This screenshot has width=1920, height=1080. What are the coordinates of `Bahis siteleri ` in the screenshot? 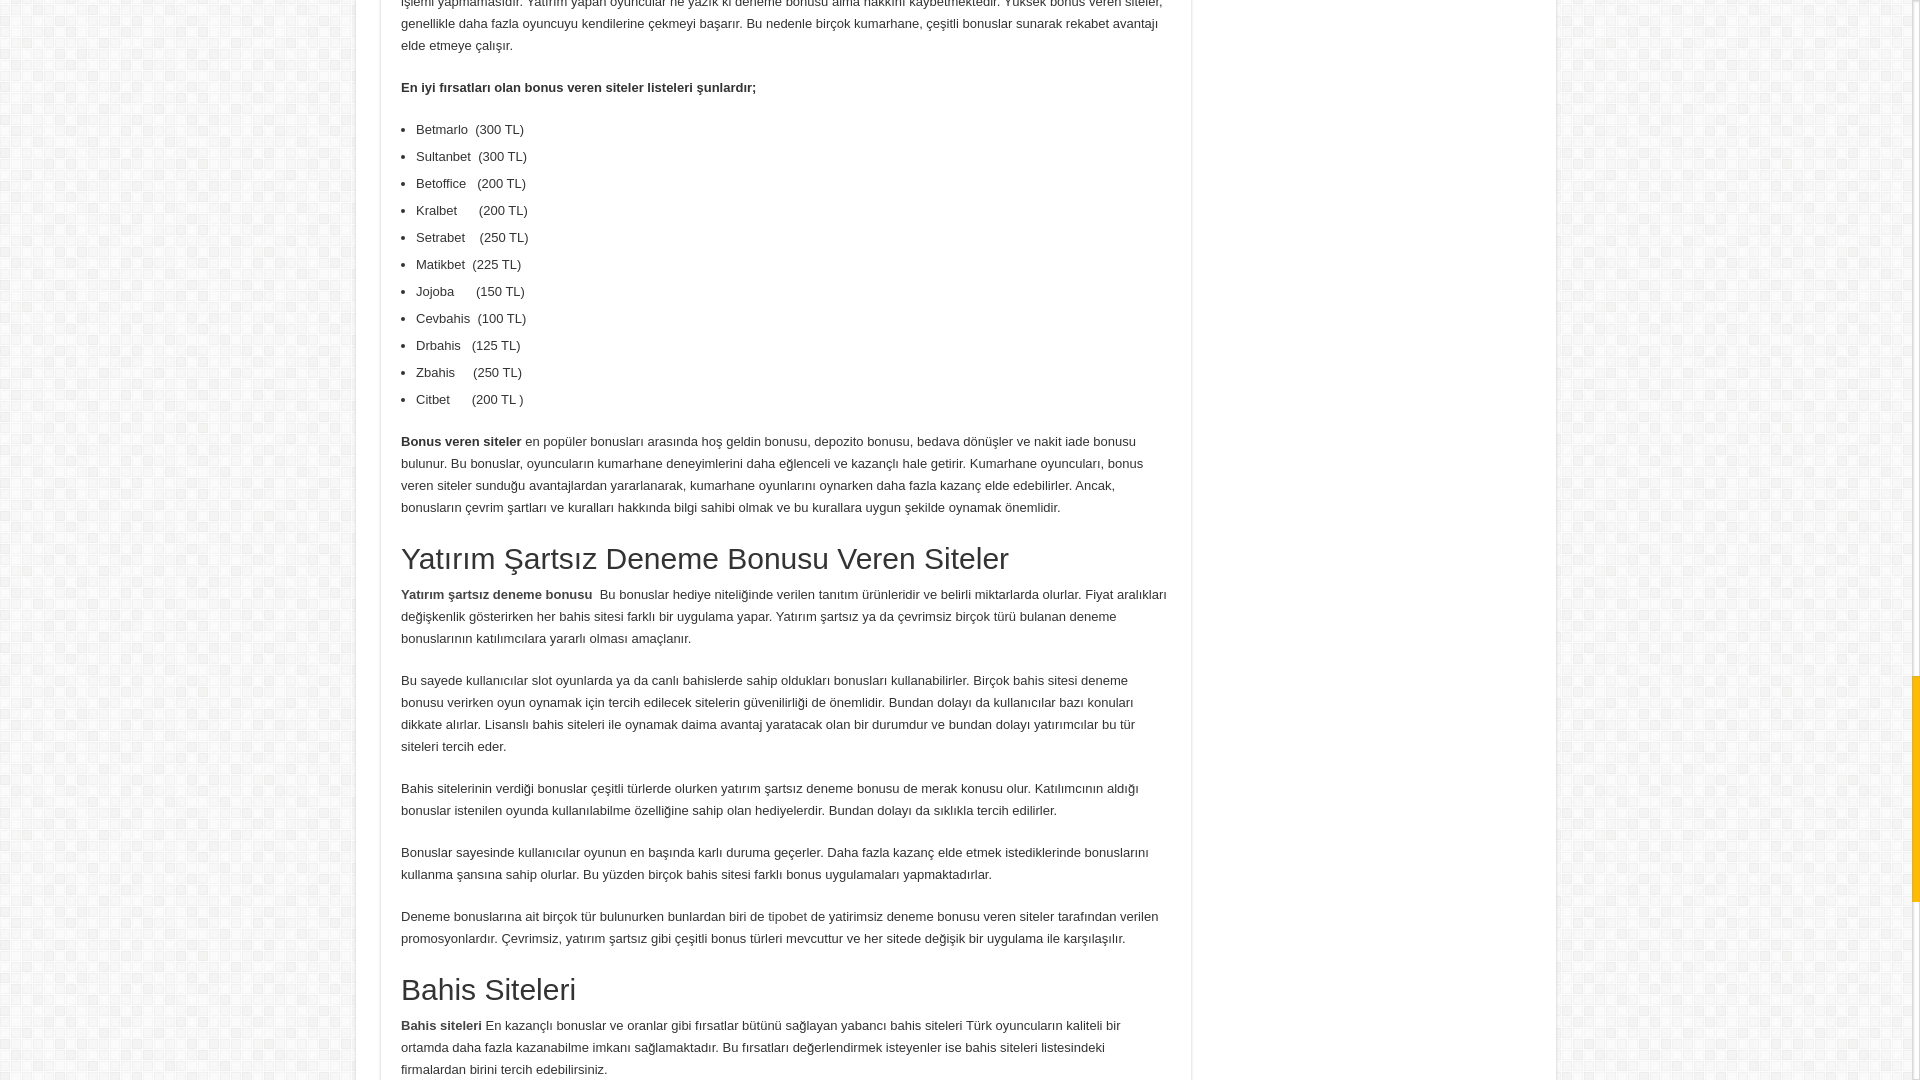 It's located at (443, 1025).